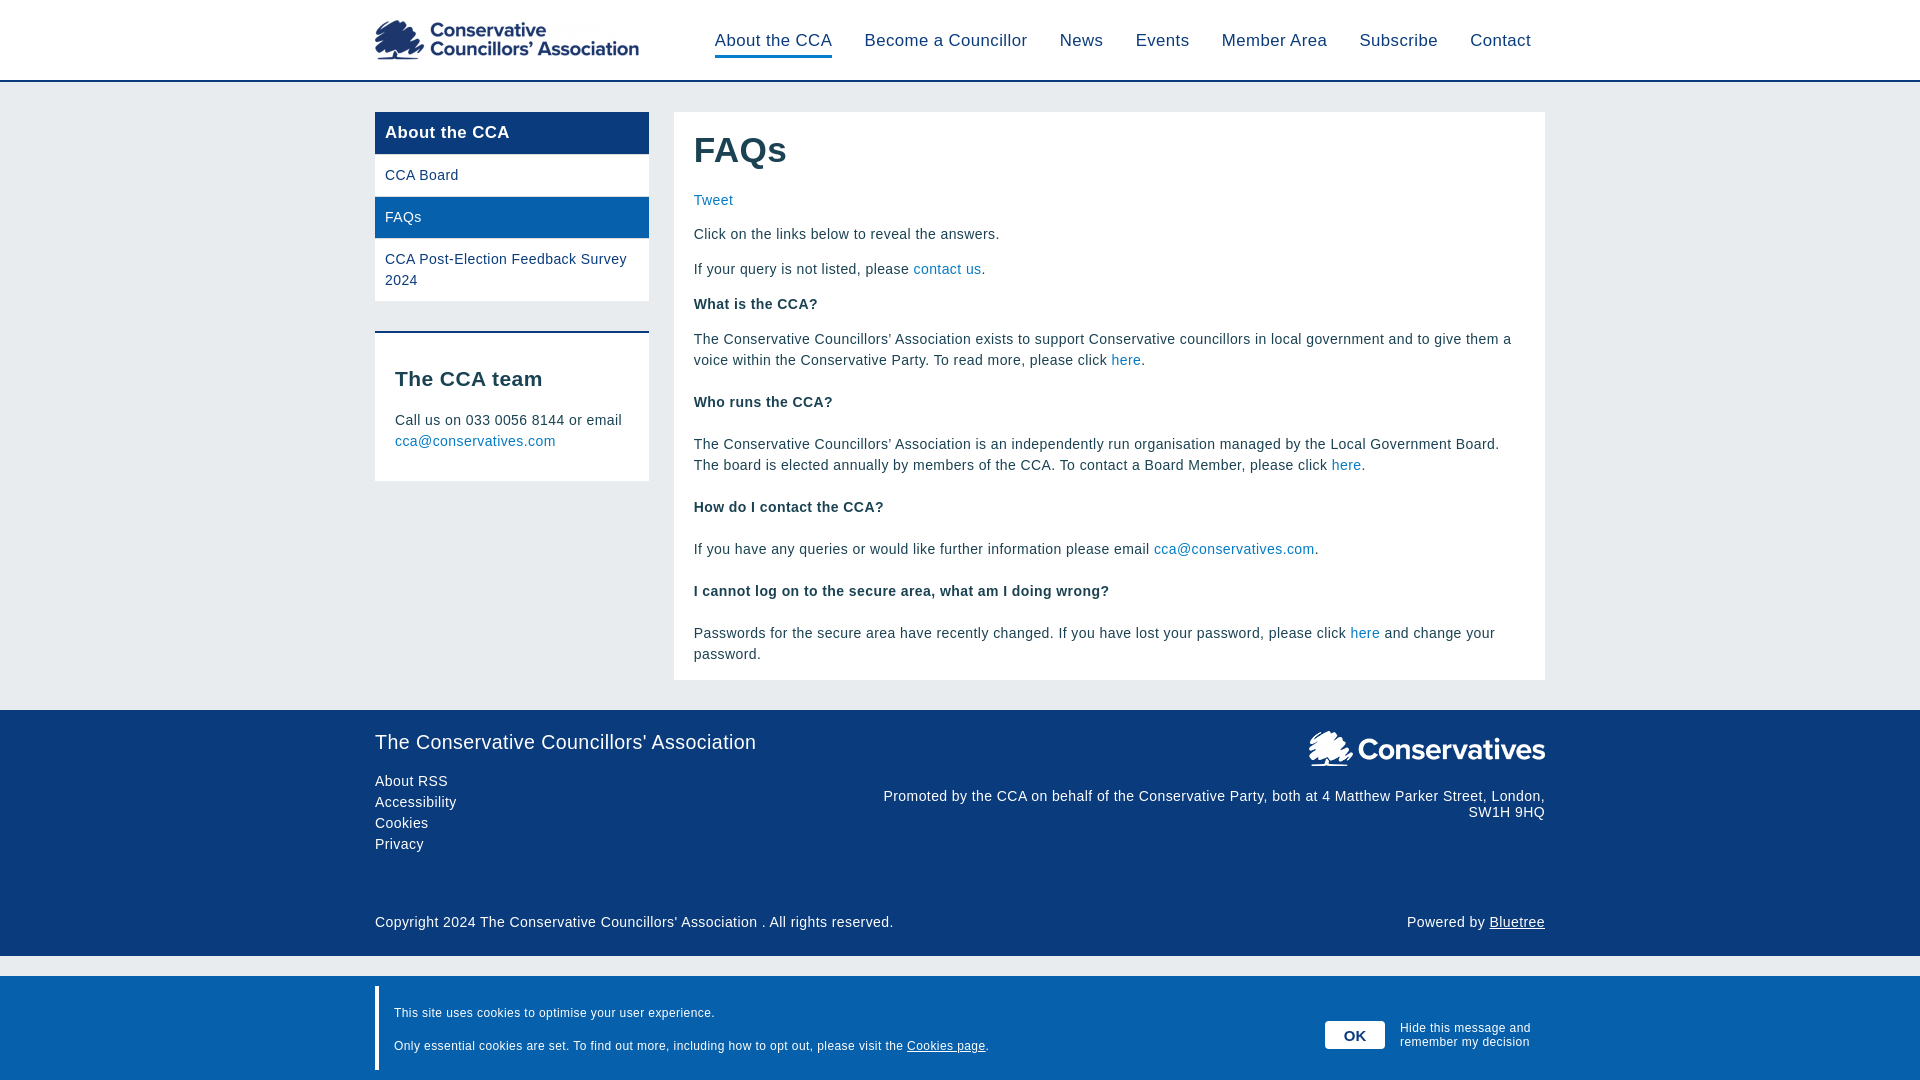 Image resolution: width=1920 pixels, height=1080 pixels. What do you see at coordinates (1398, 39) in the screenshot?
I see `Subscribe` at bounding box center [1398, 39].